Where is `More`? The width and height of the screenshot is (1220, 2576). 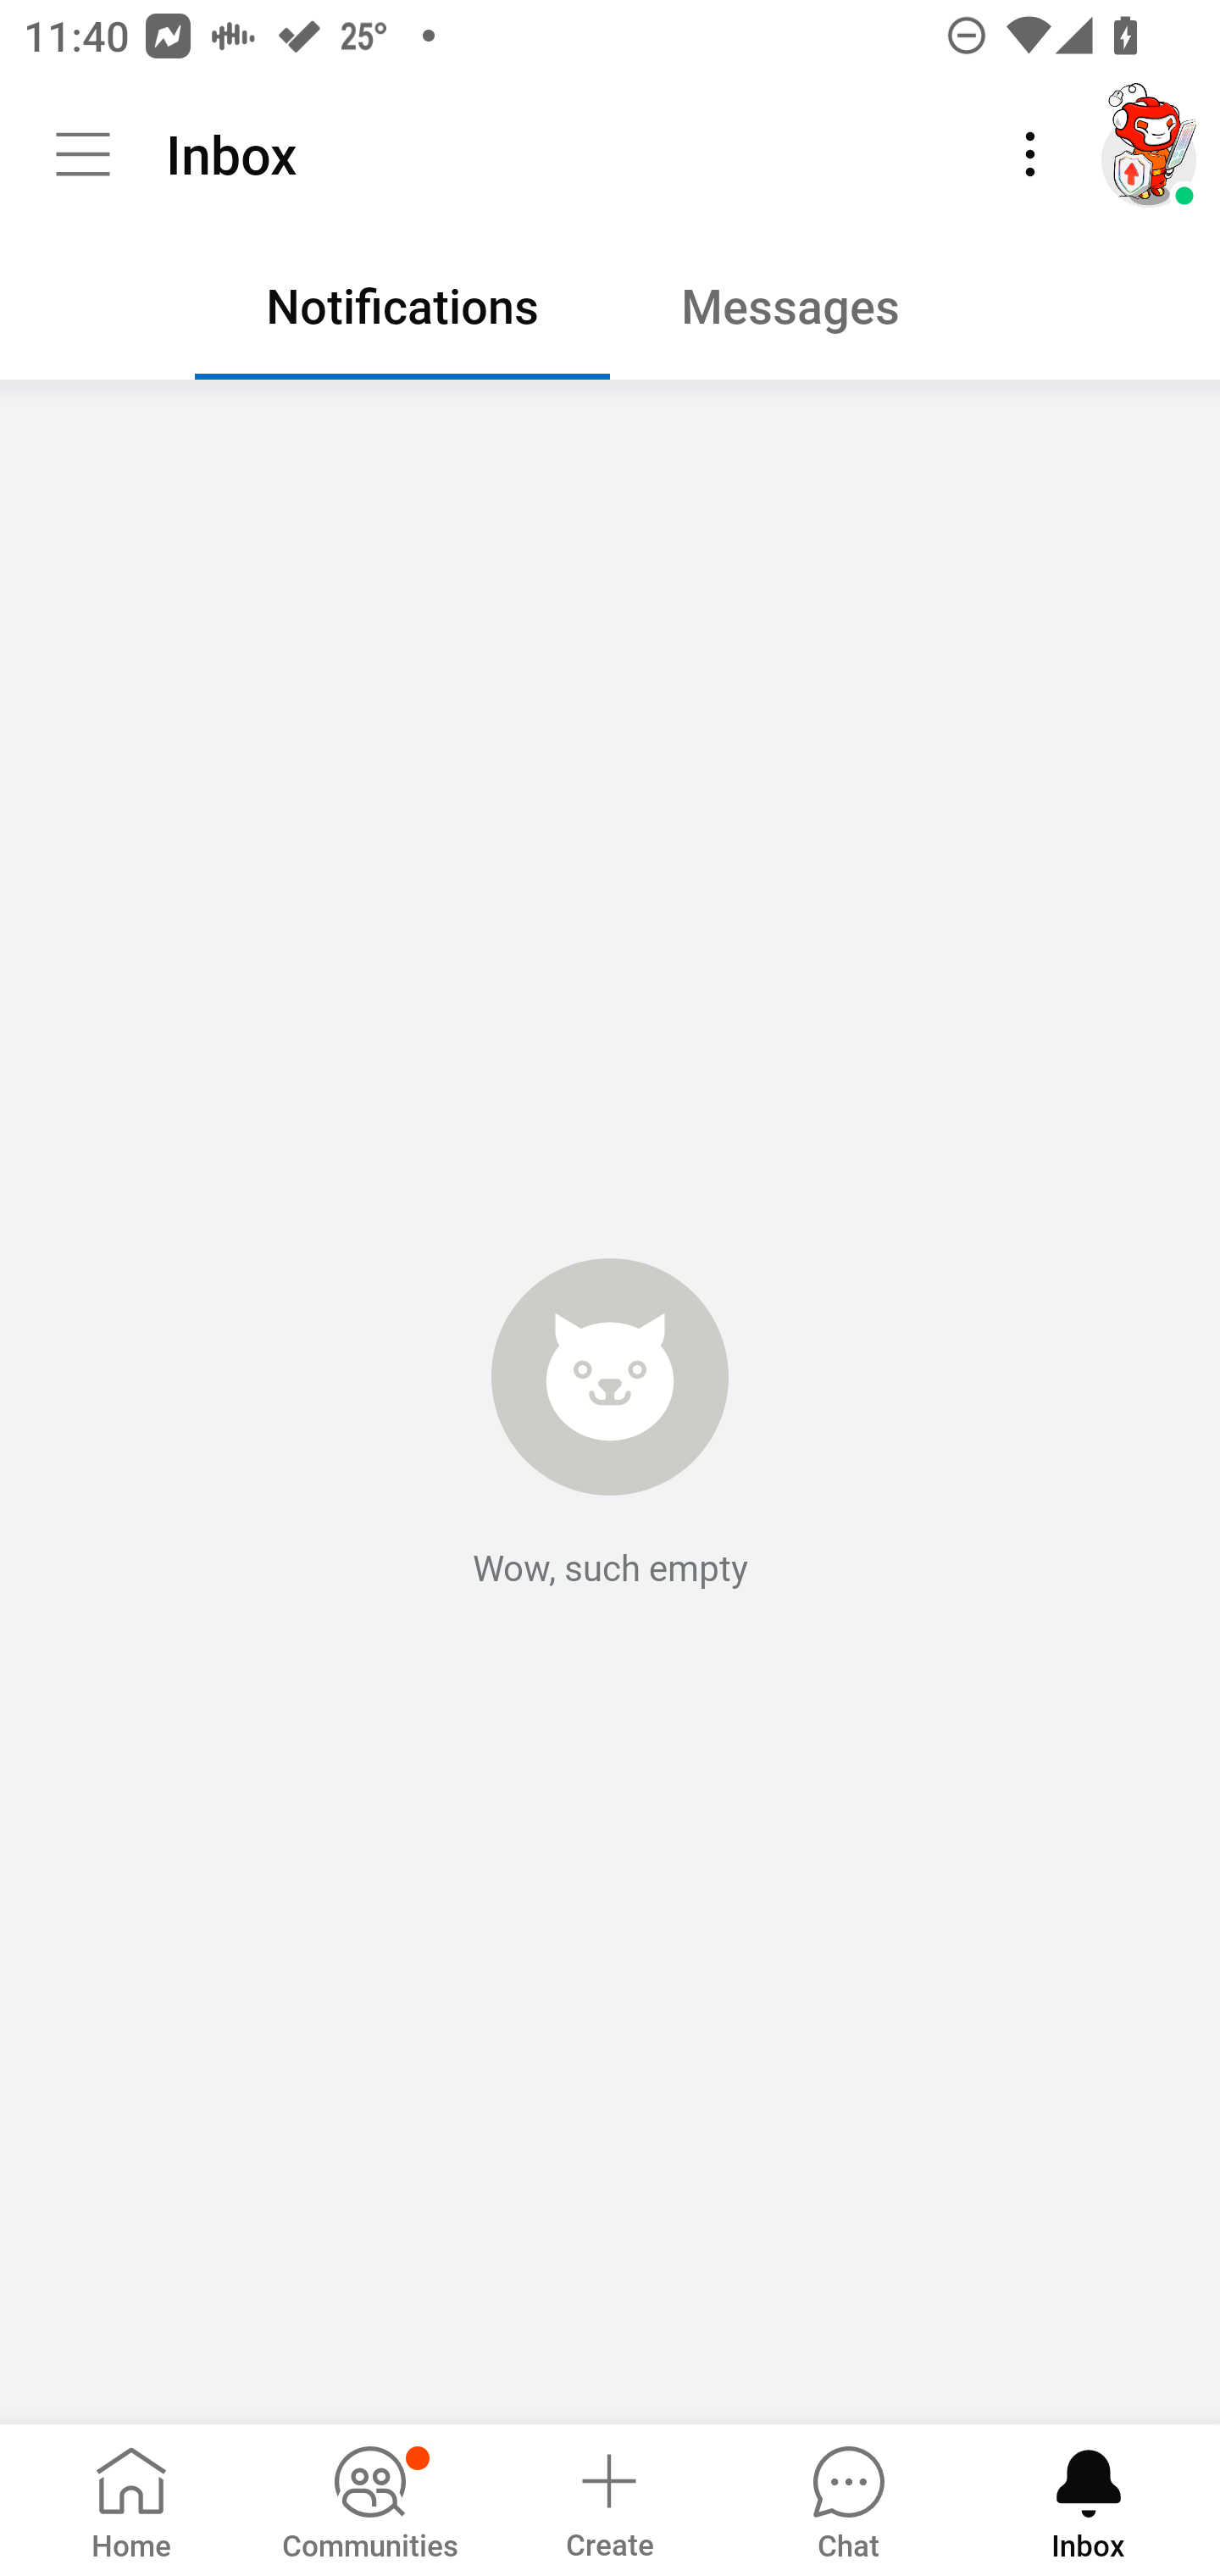 More is located at coordinates (1030, 154).